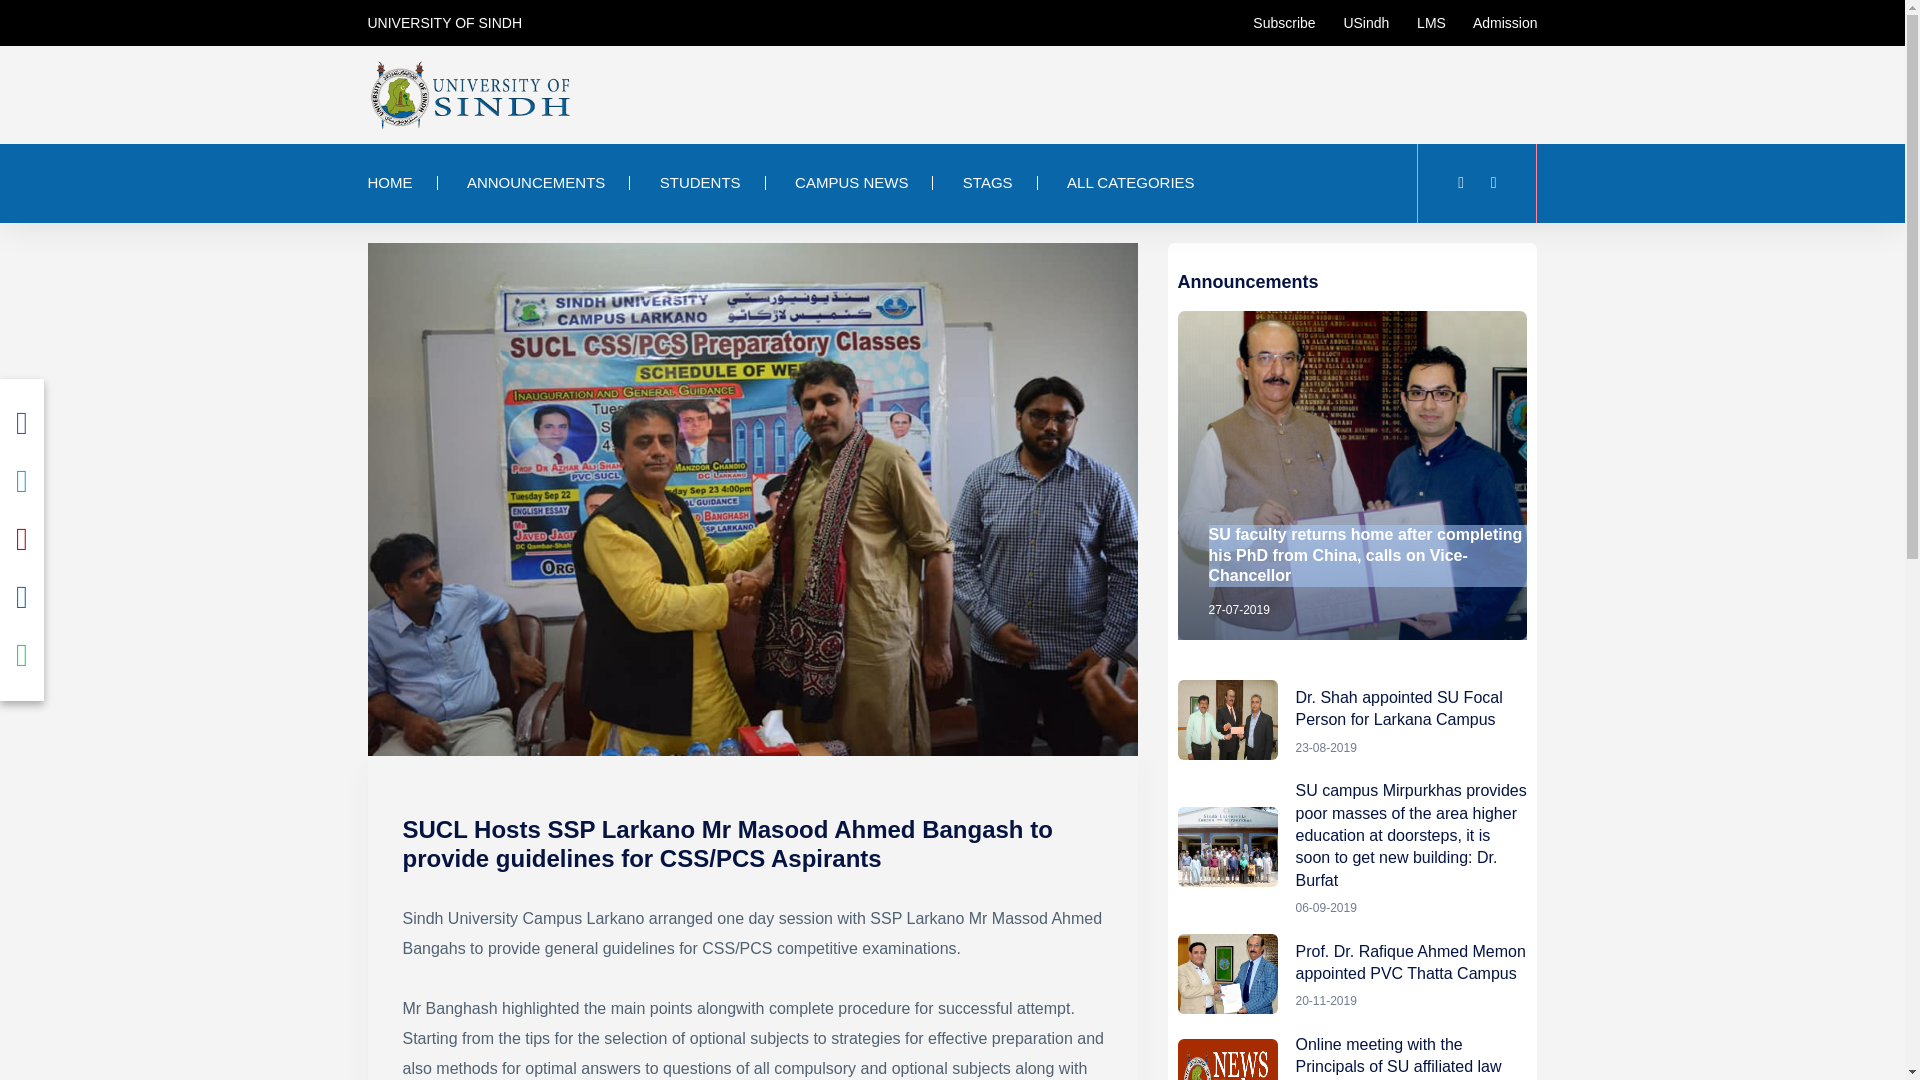 Image resolution: width=1920 pixels, height=1080 pixels. What do you see at coordinates (1354, 23) in the screenshot?
I see `      USindh` at bounding box center [1354, 23].